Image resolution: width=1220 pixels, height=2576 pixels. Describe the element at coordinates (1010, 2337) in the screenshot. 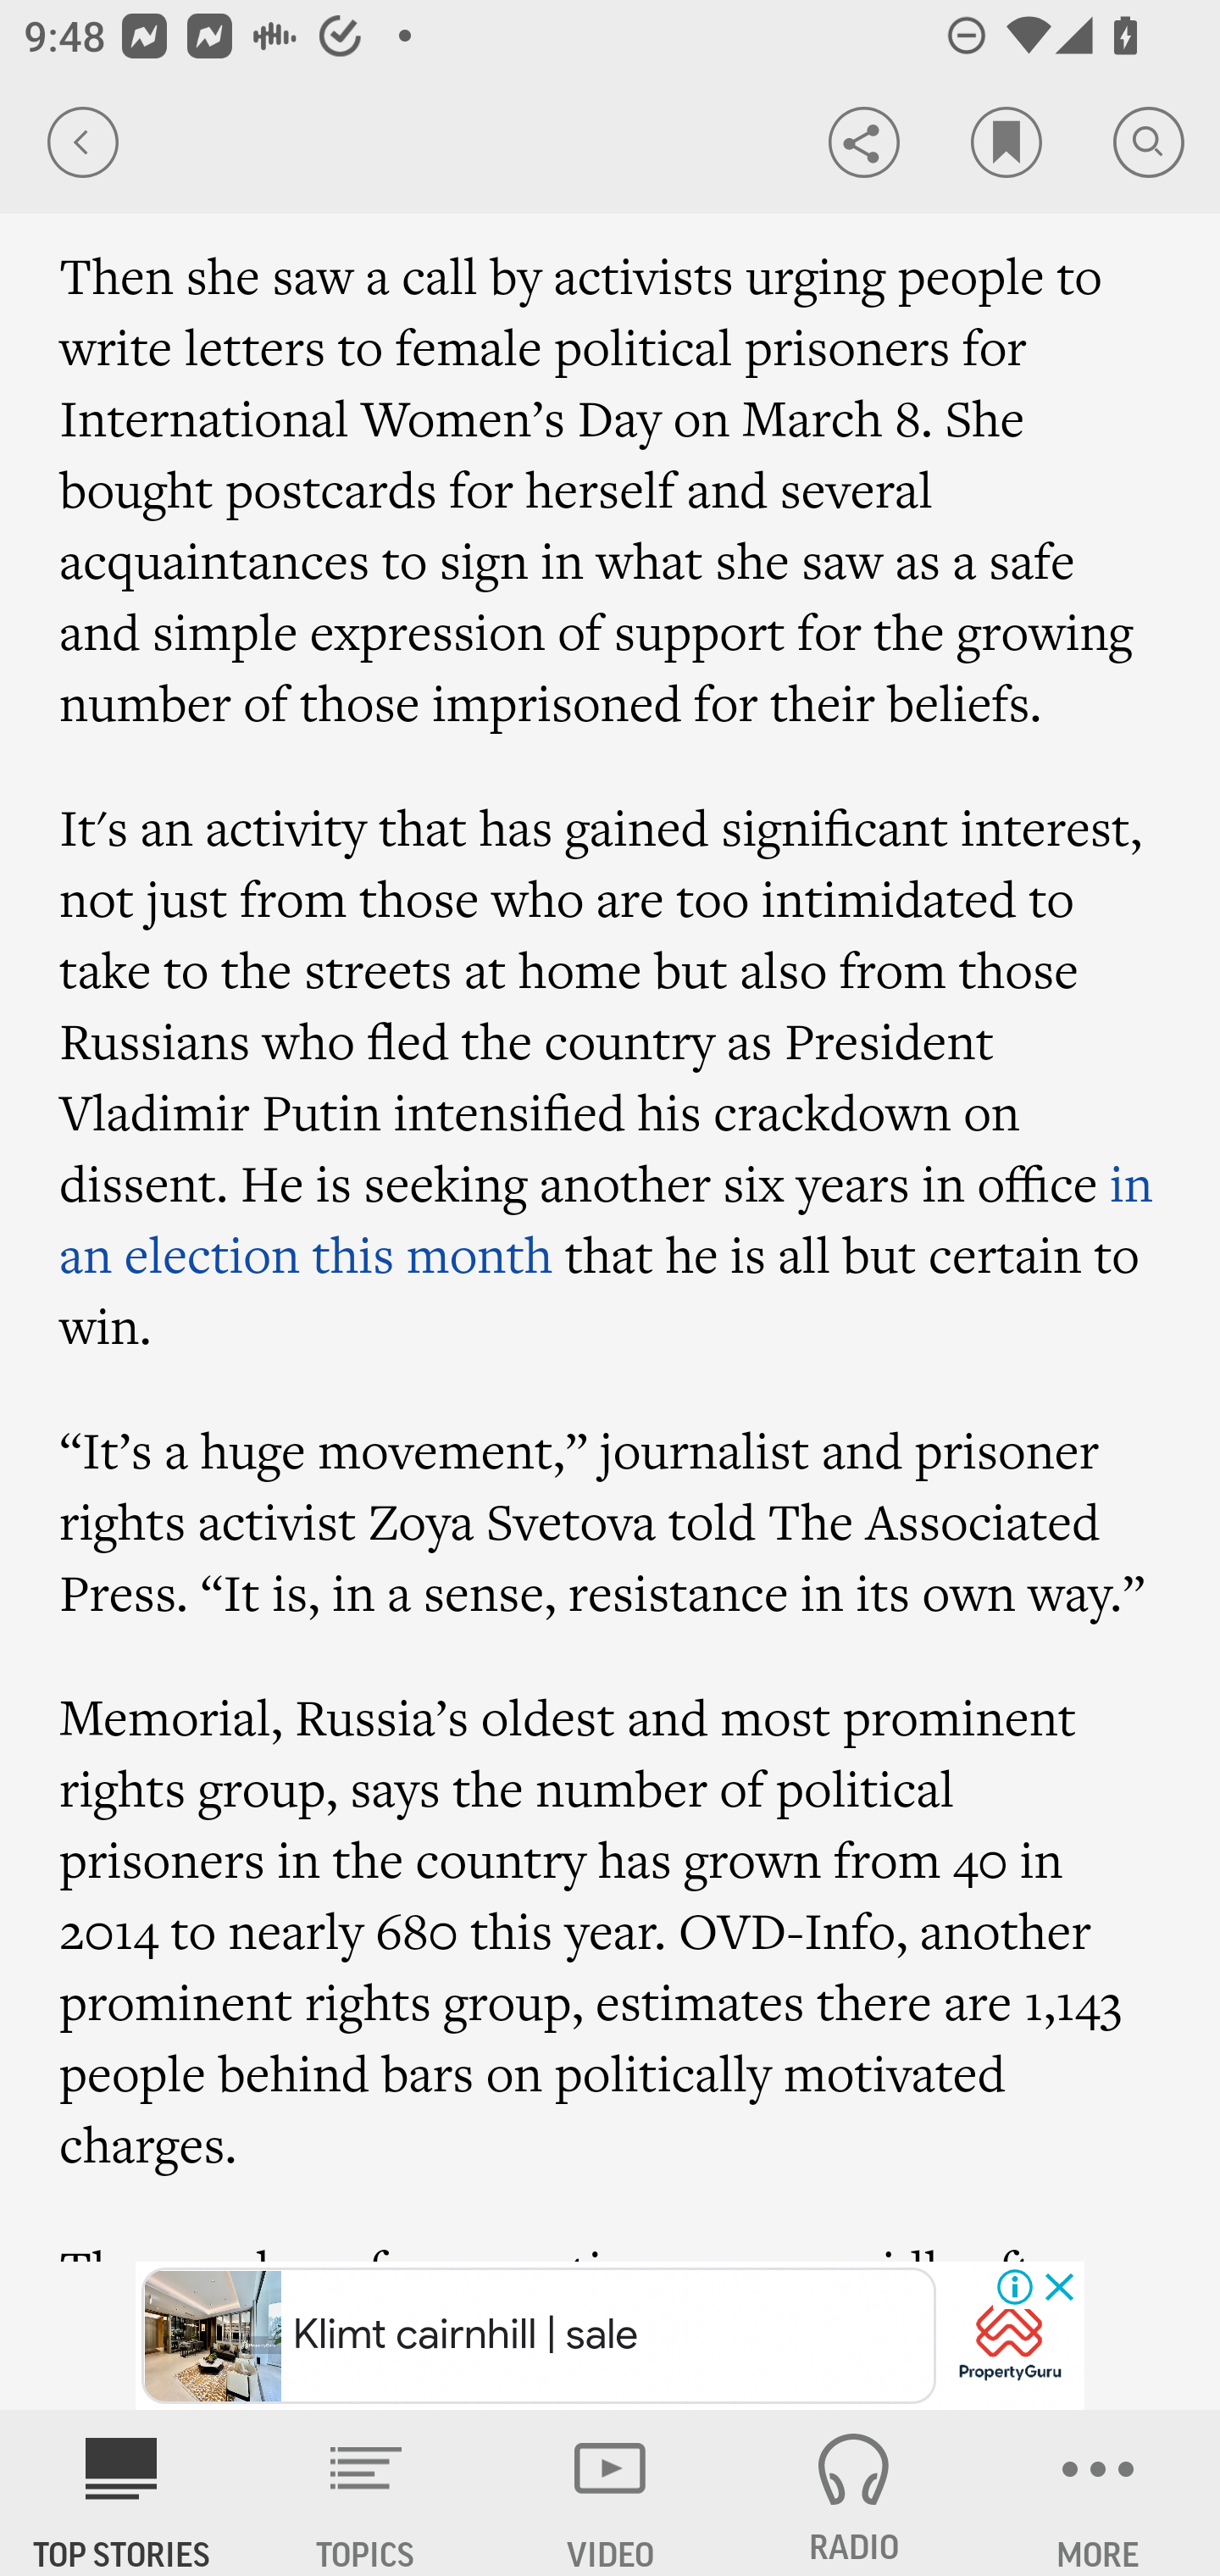

I see `for-sale-klimt-cairnhill` at that location.